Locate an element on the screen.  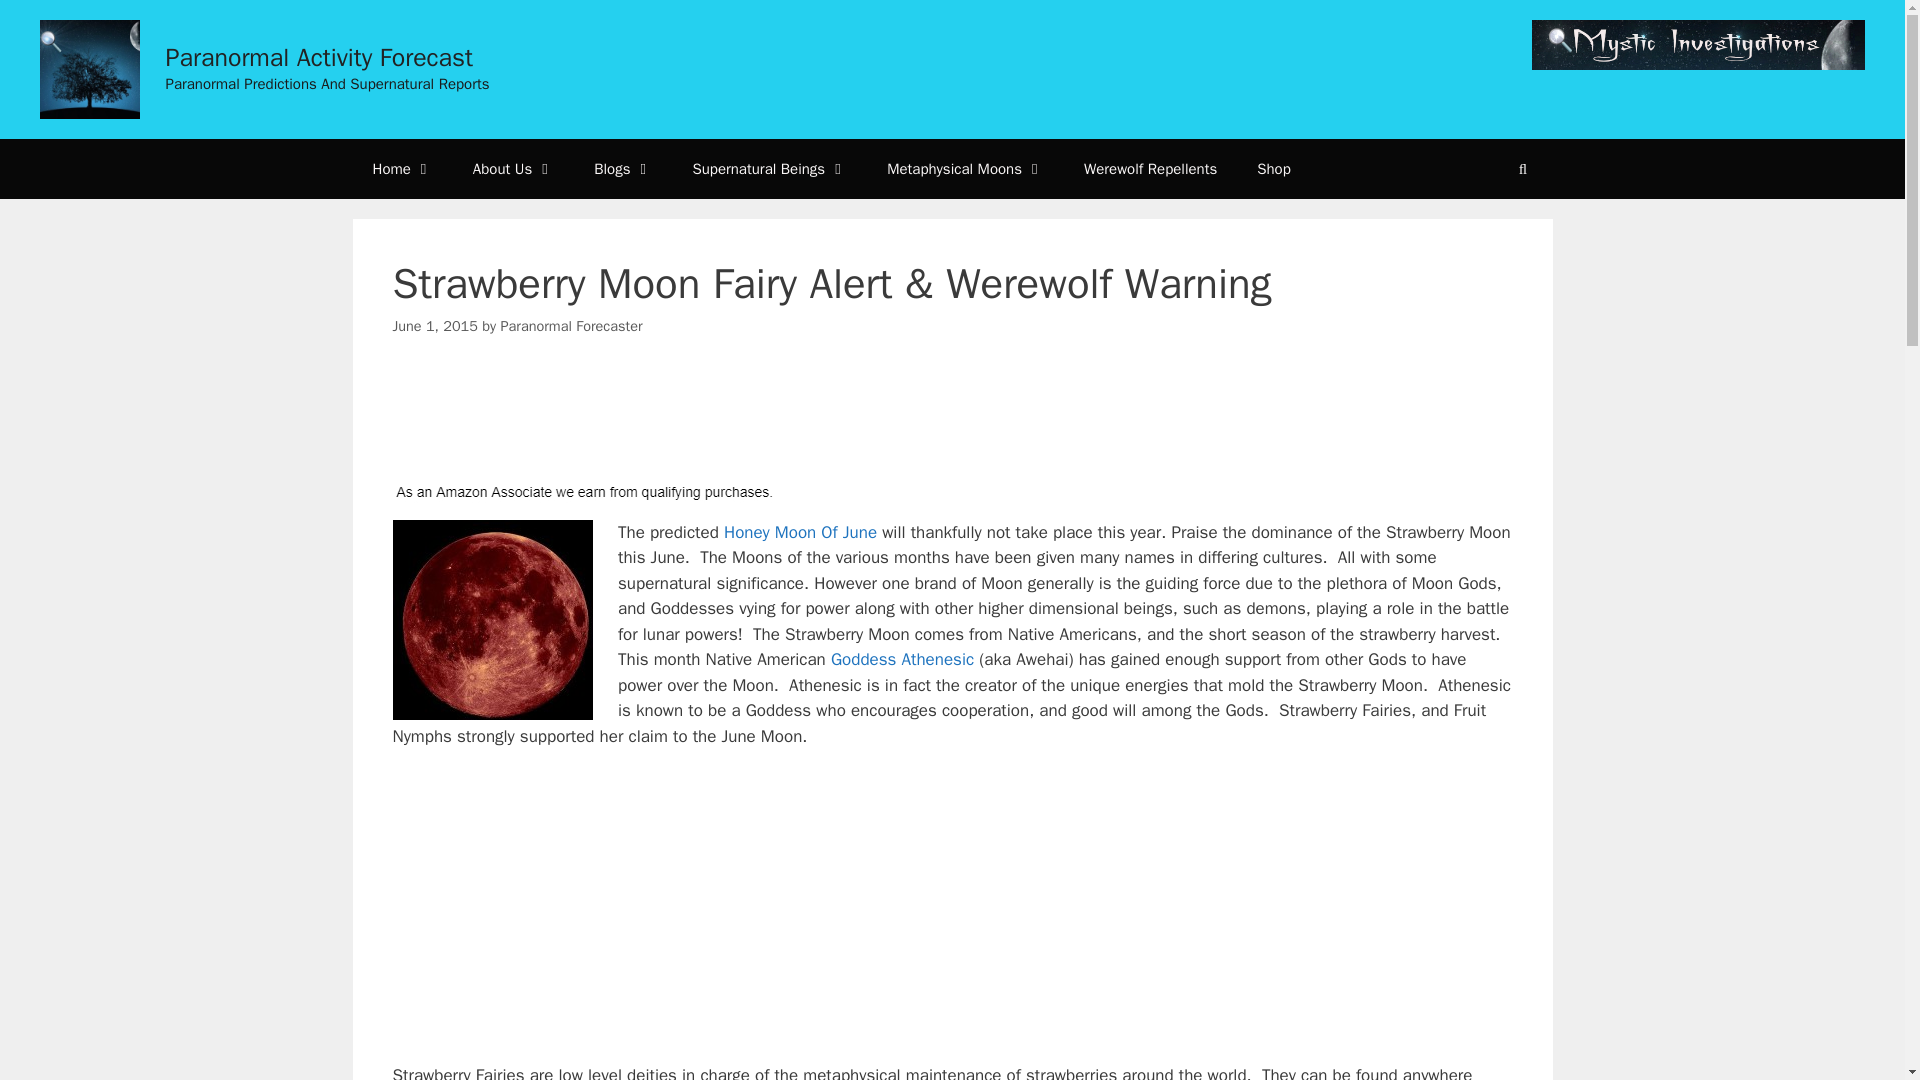
Home is located at coordinates (401, 168).